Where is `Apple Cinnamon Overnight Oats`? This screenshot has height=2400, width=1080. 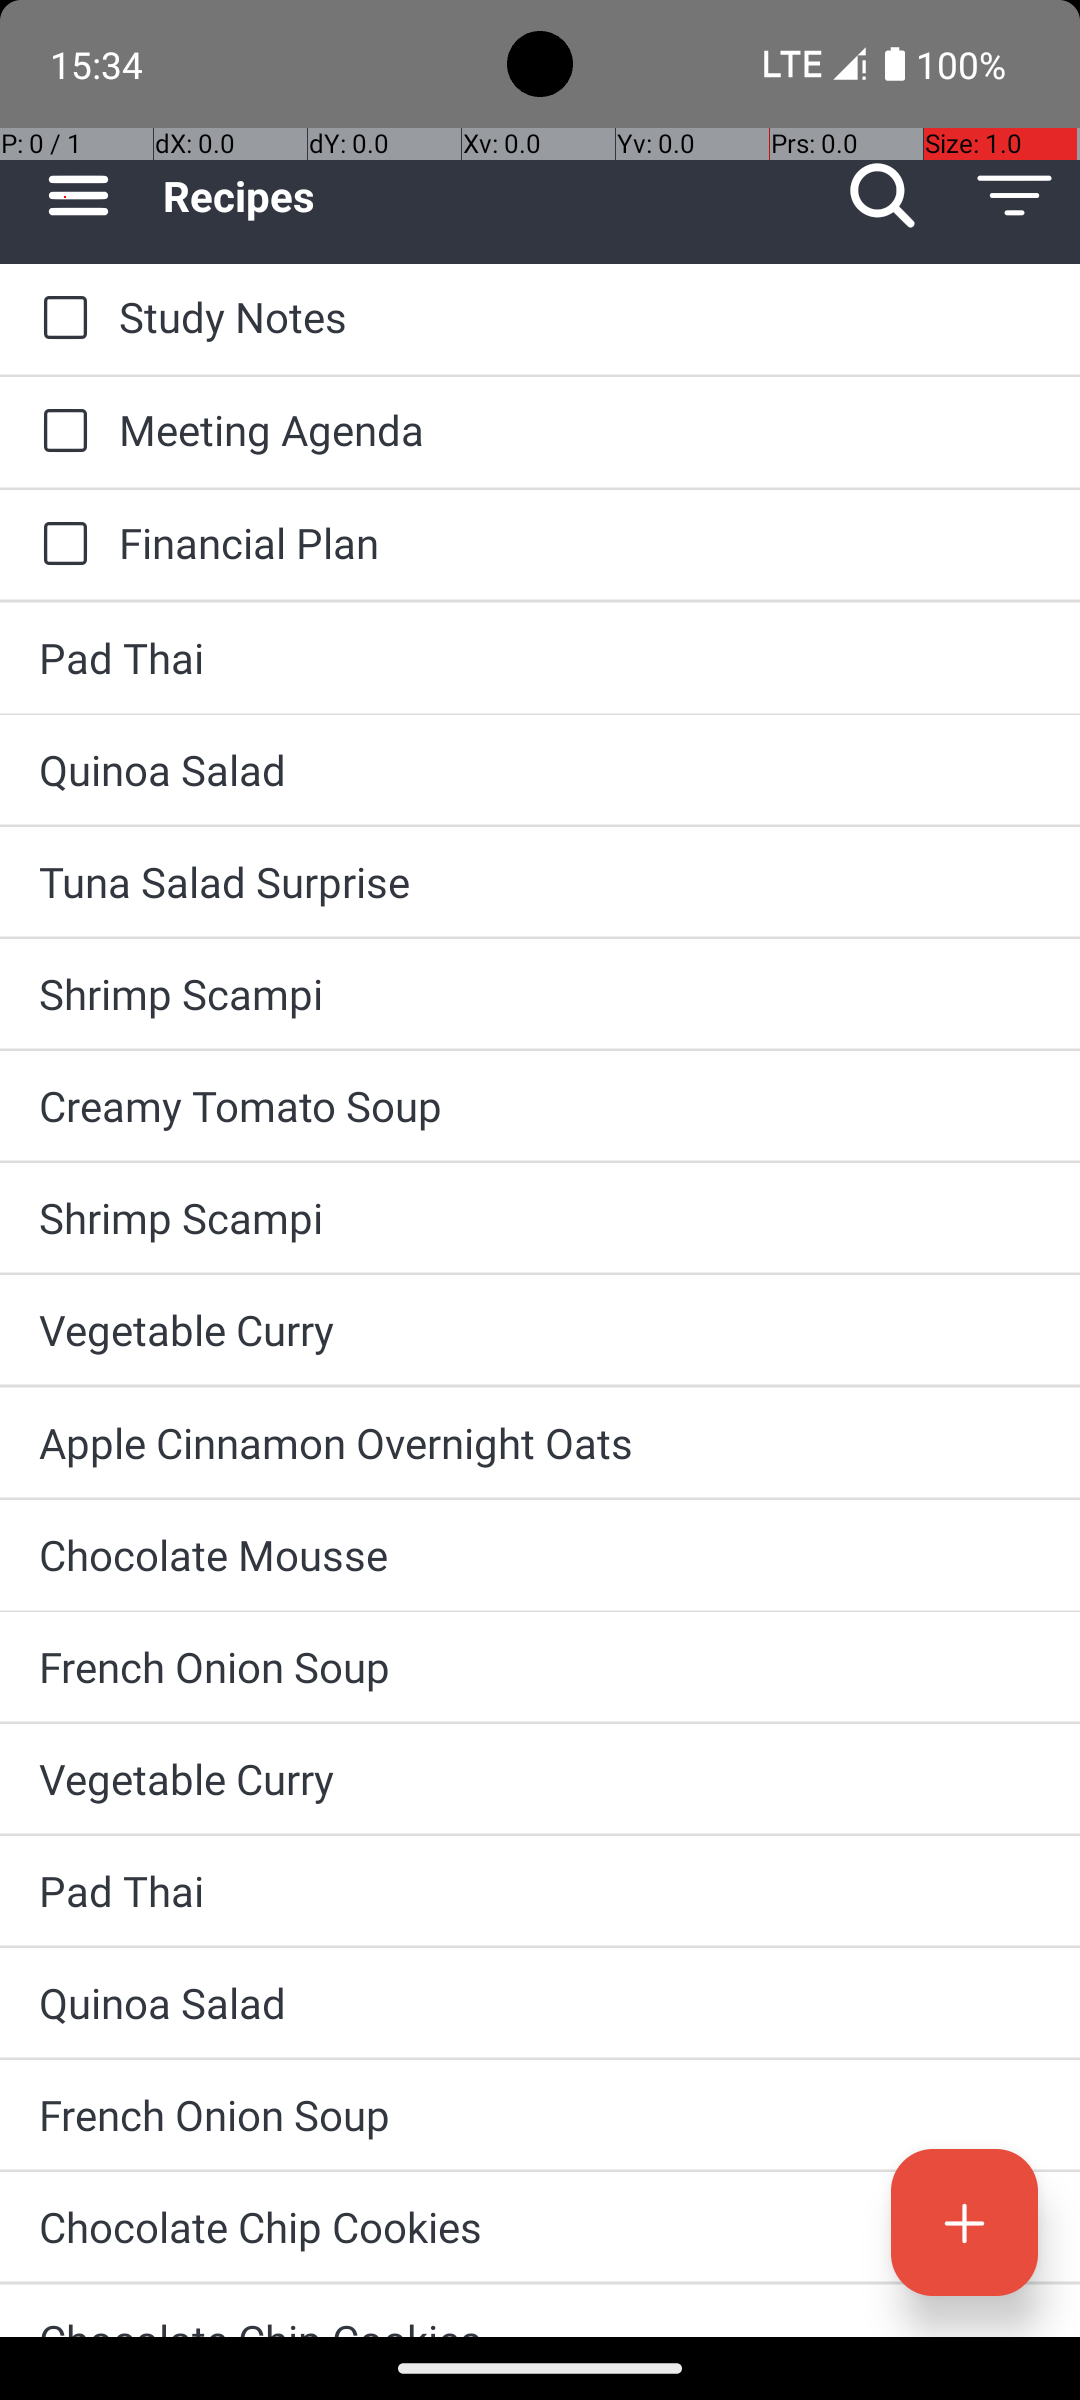
Apple Cinnamon Overnight Oats is located at coordinates (540, 1442).